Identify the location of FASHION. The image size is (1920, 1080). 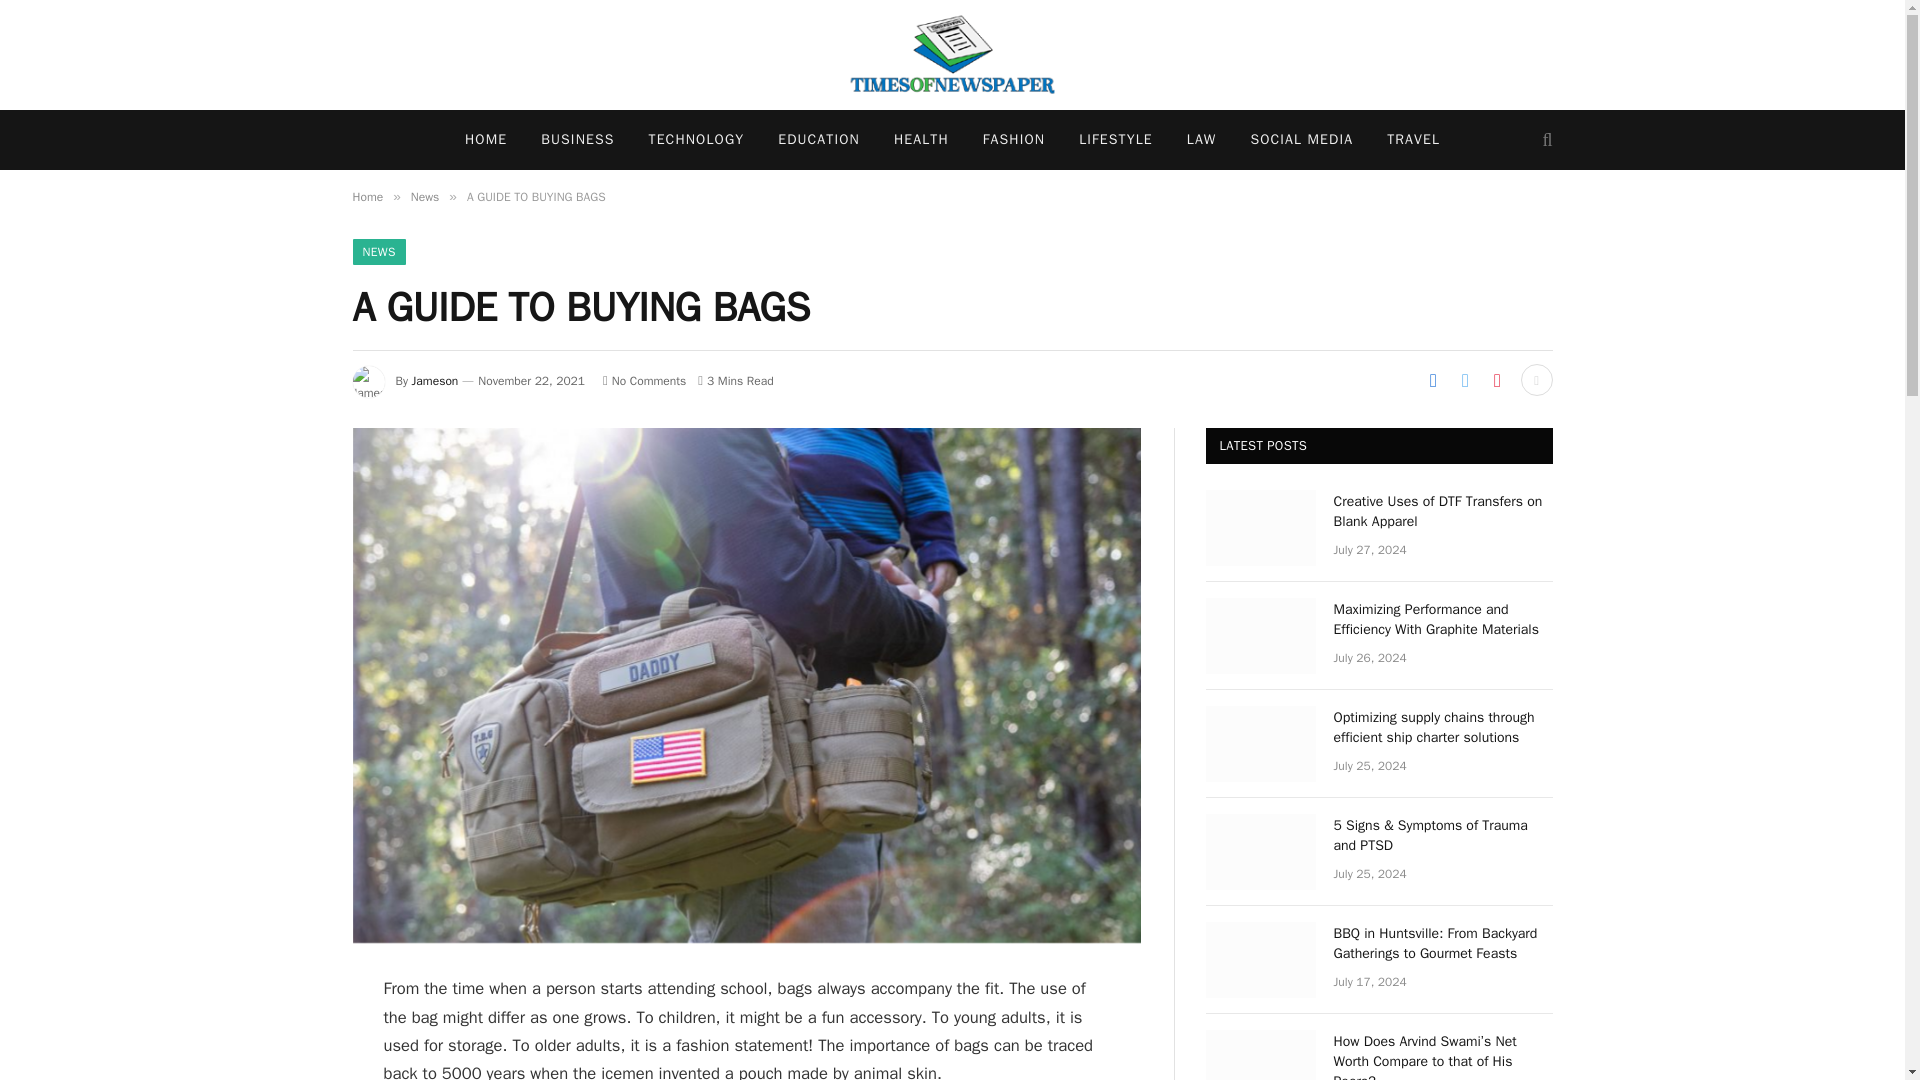
(1013, 140).